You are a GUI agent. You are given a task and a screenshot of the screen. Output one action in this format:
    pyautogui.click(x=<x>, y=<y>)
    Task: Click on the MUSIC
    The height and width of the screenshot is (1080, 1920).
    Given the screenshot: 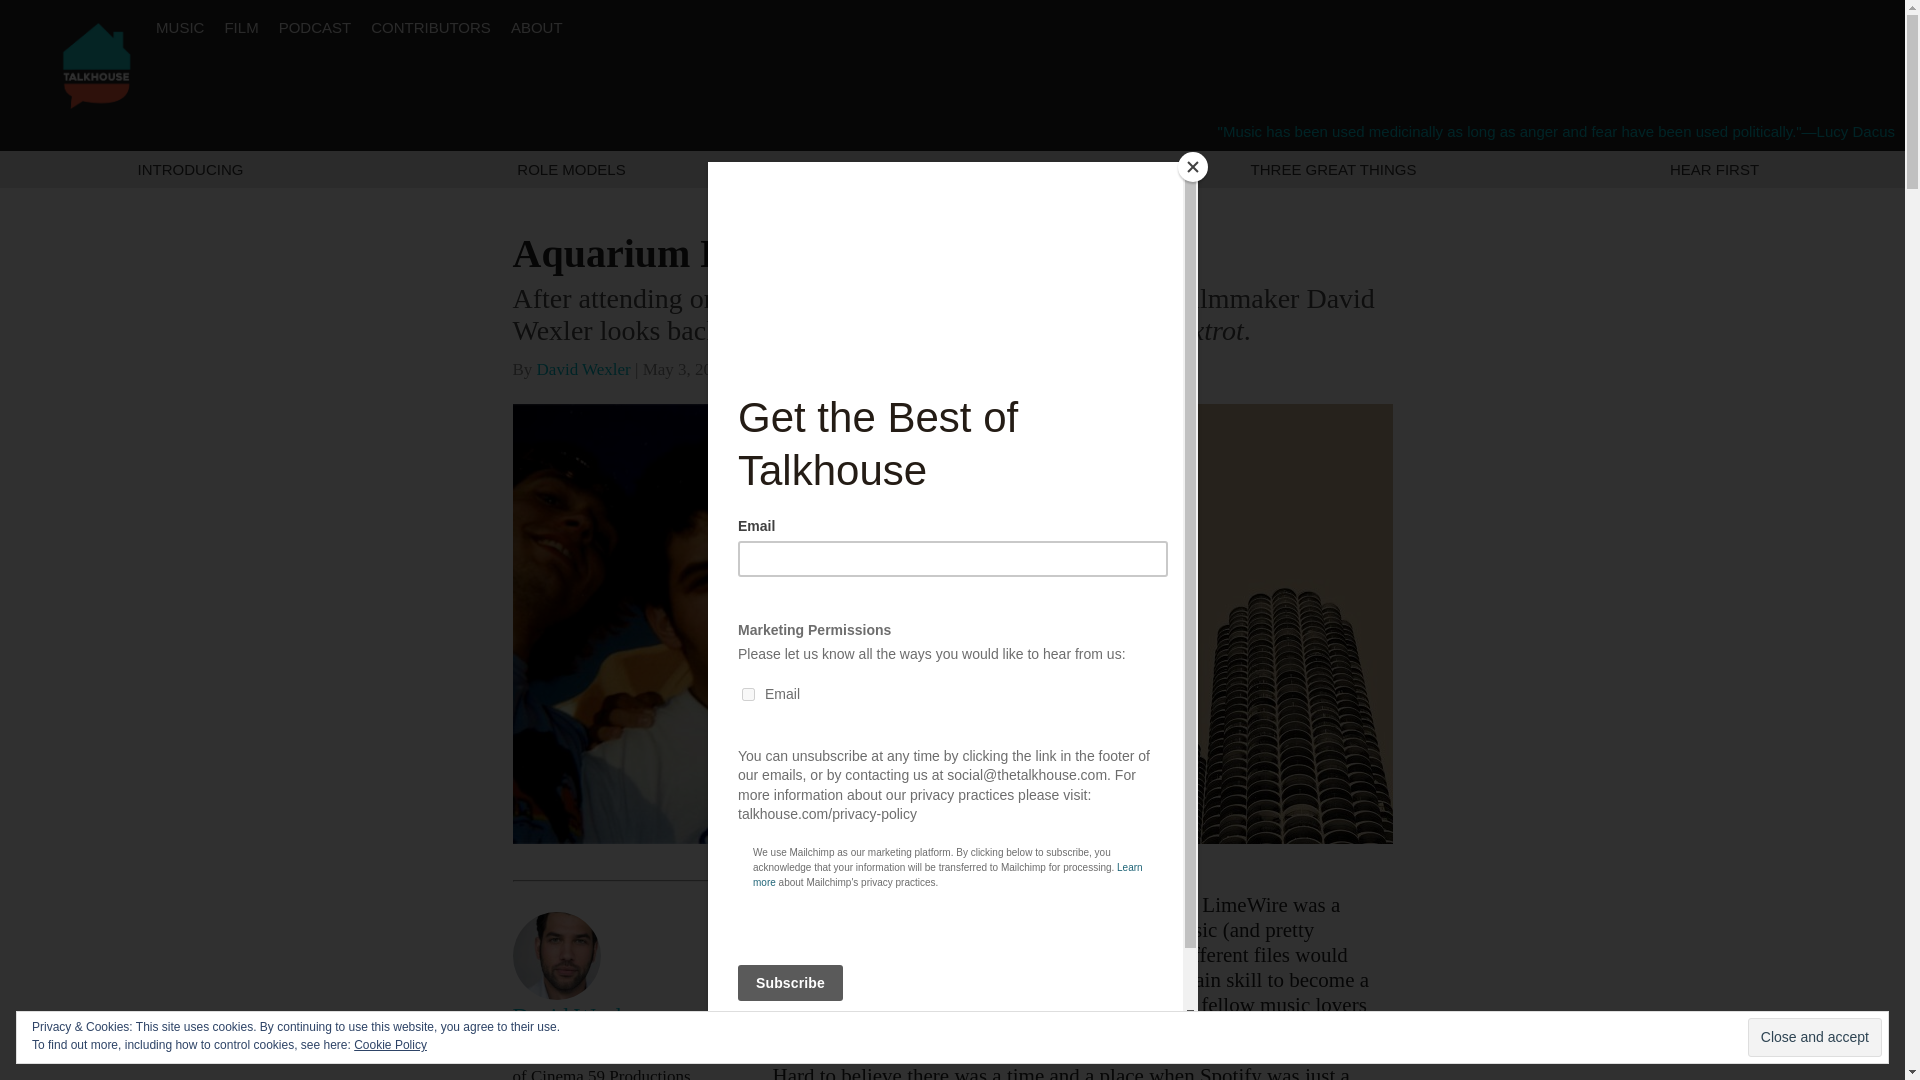 What is the action you would take?
    pyautogui.click(x=179, y=27)
    